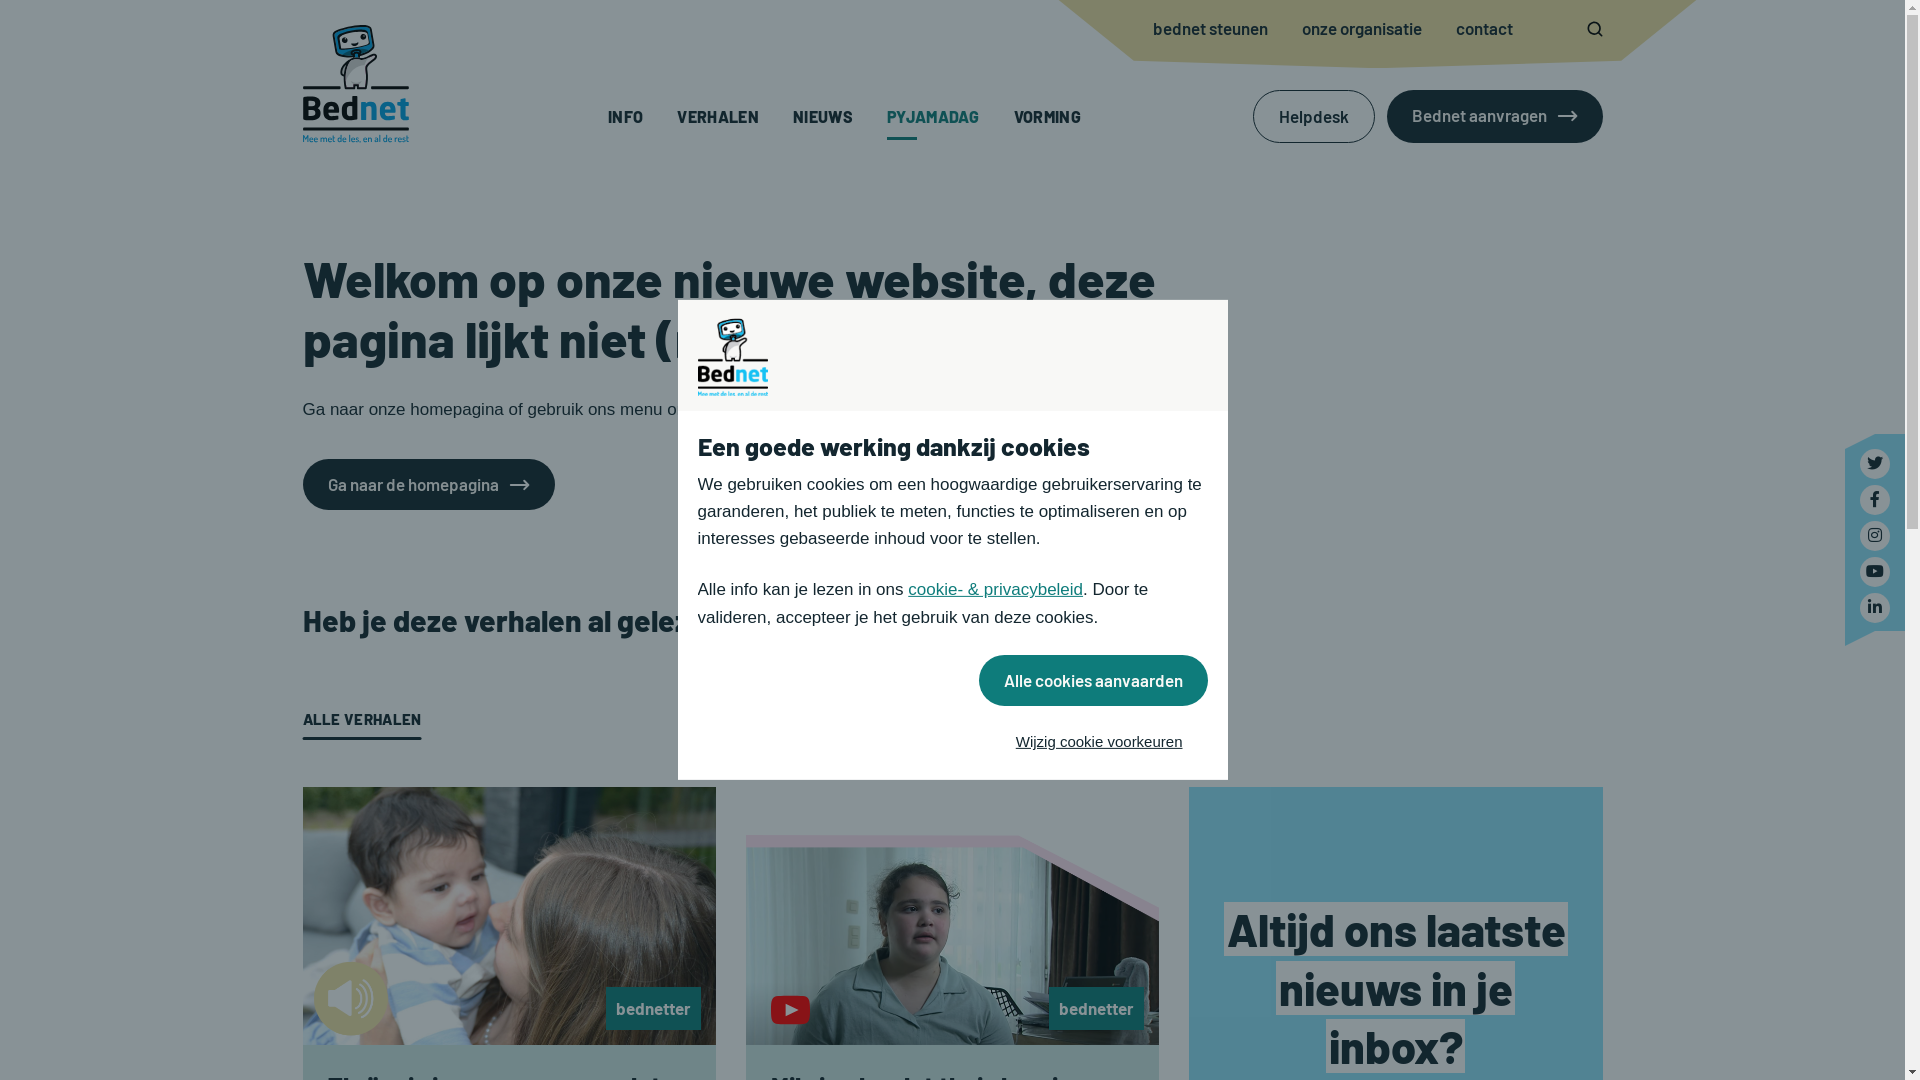  I want to click on Helpdesk, so click(1314, 116).